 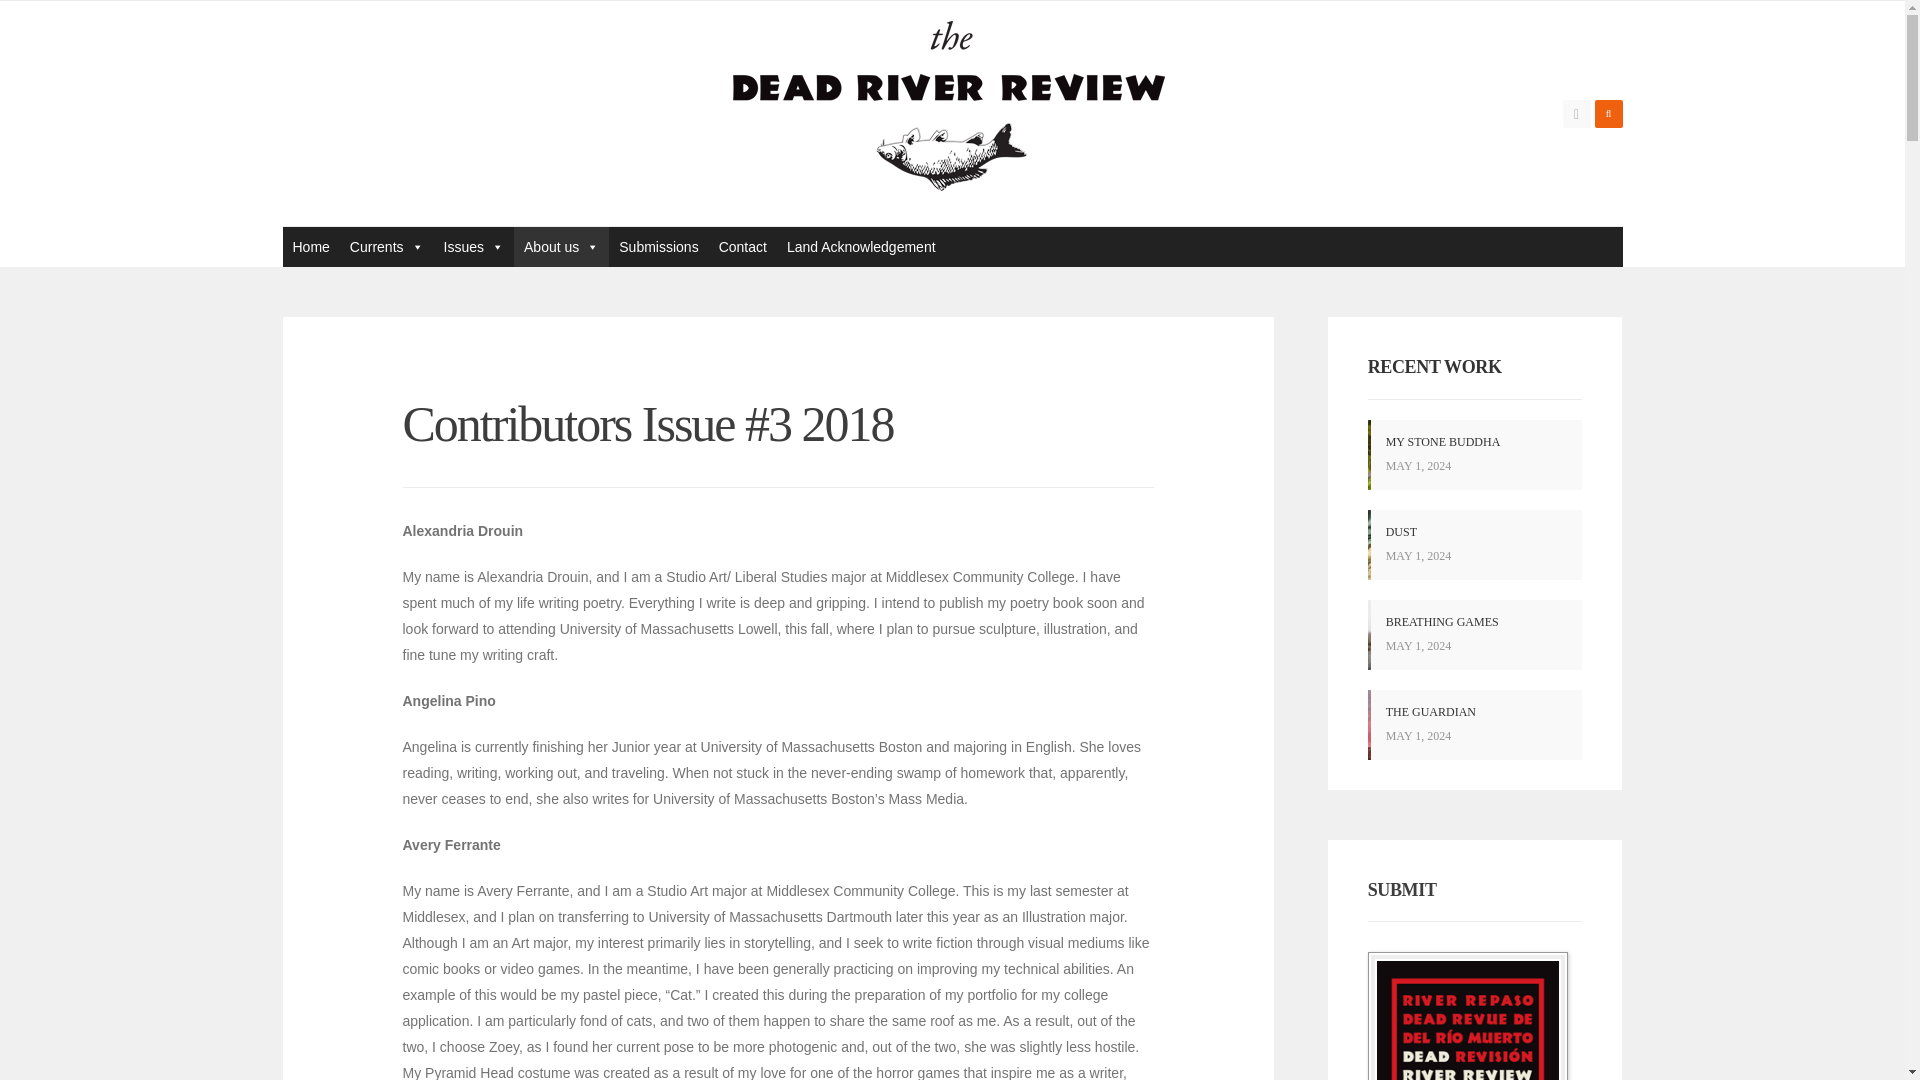 I want to click on Home, so click(x=310, y=246).